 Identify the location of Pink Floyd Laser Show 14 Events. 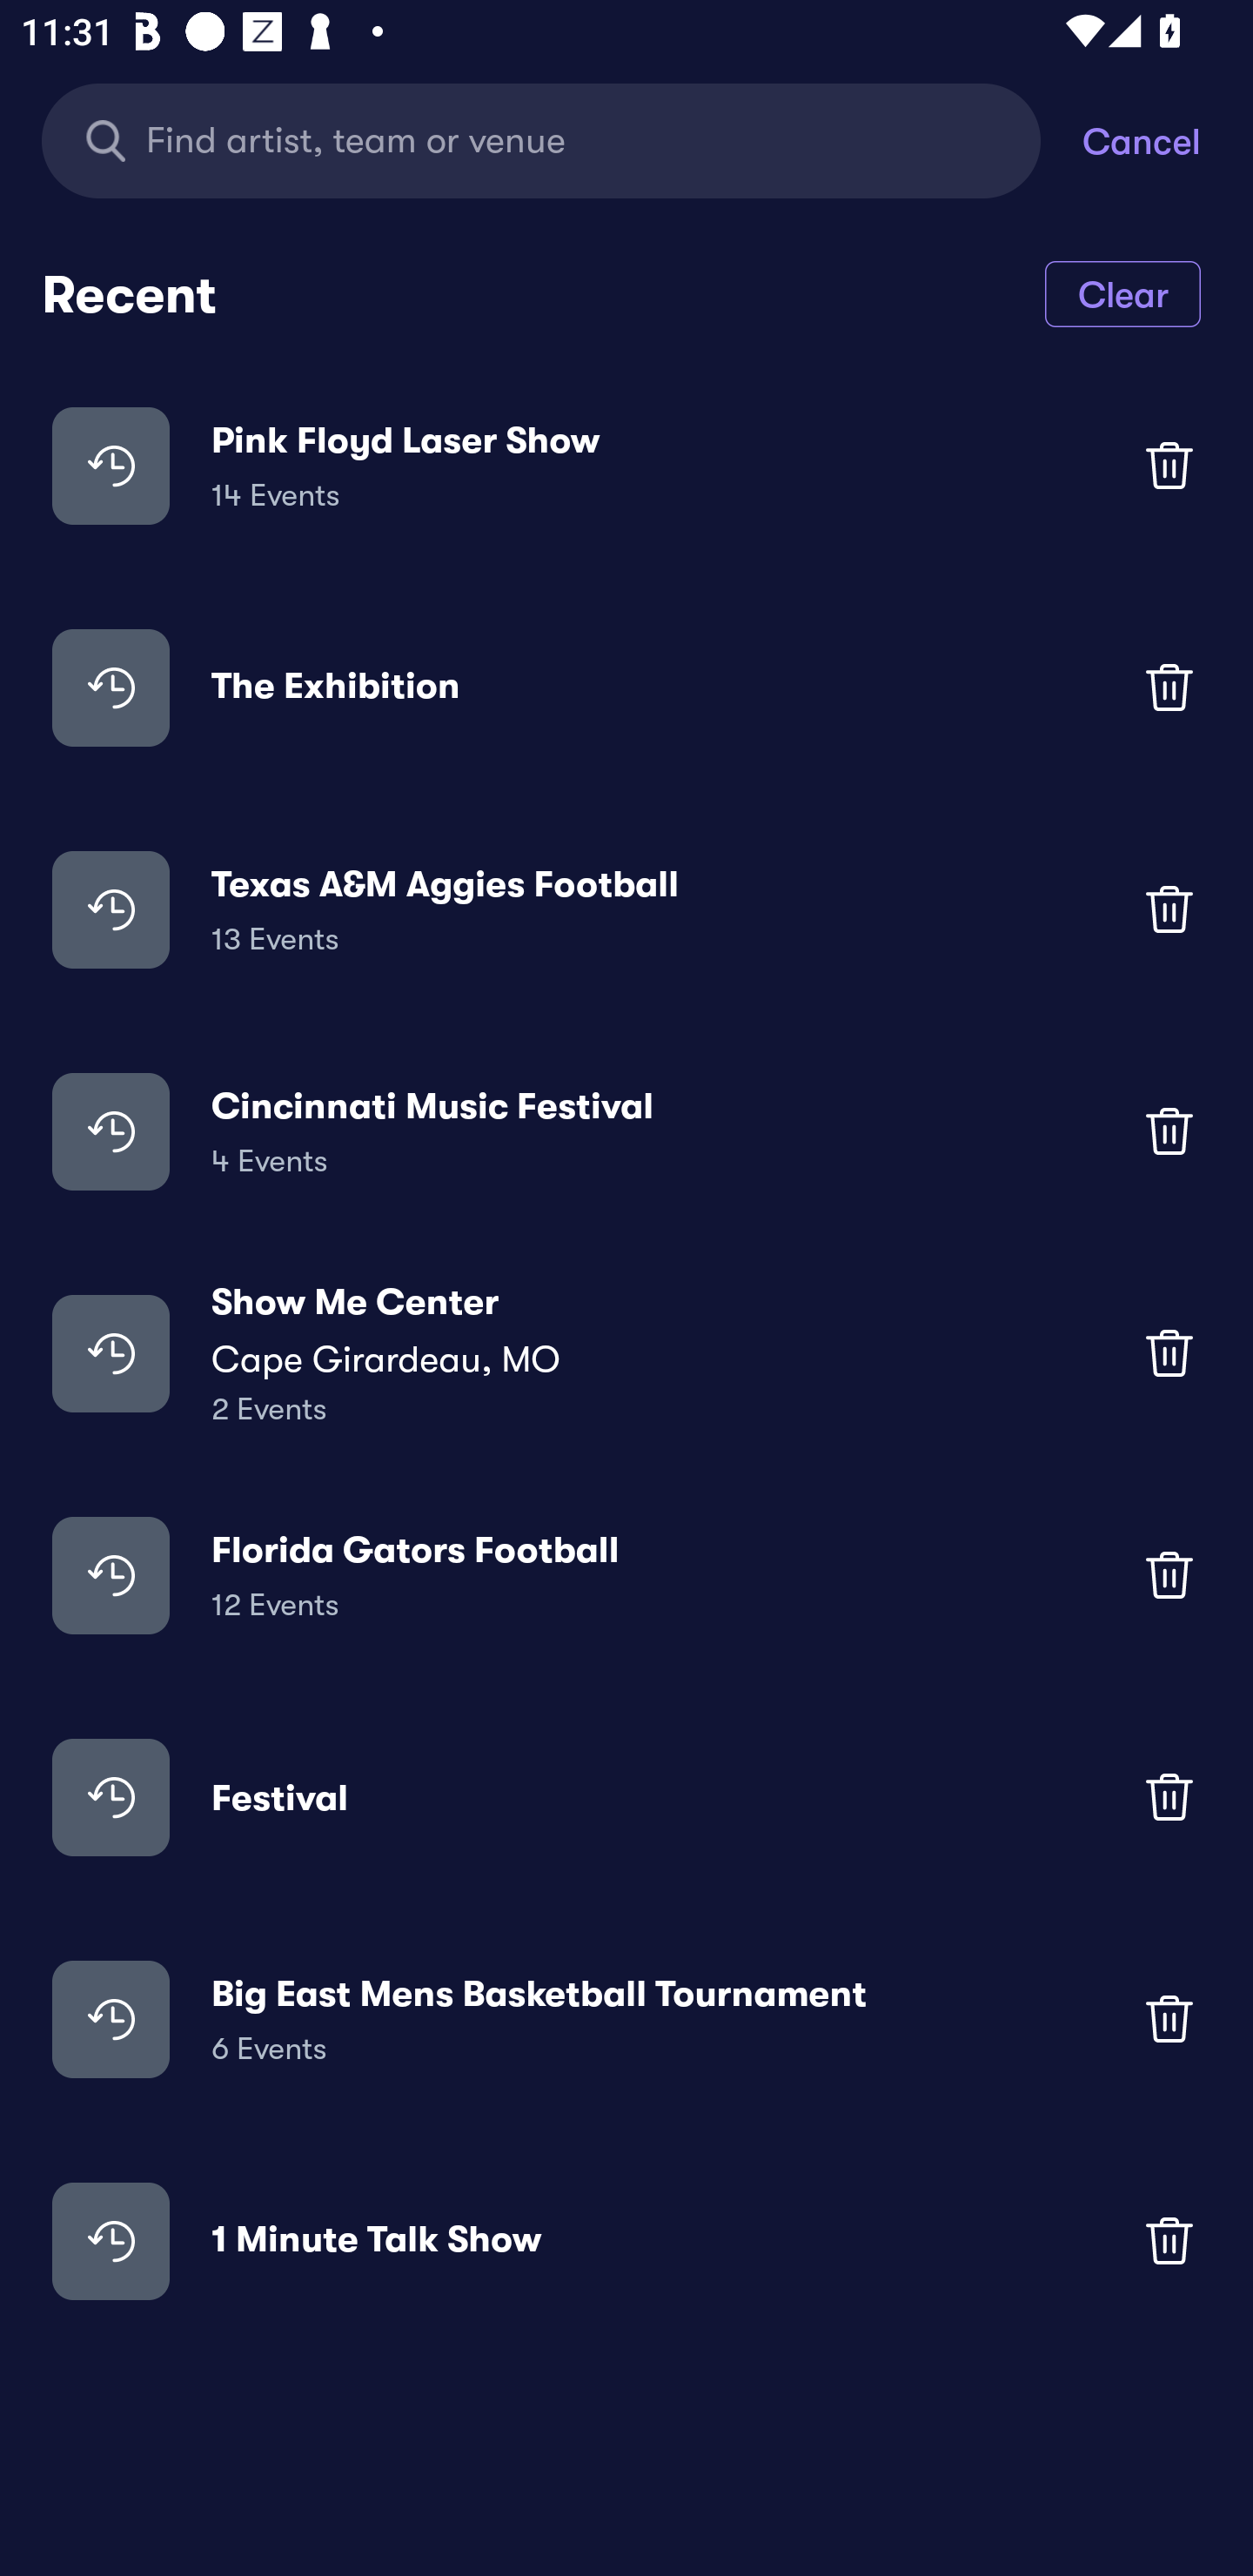
(626, 465).